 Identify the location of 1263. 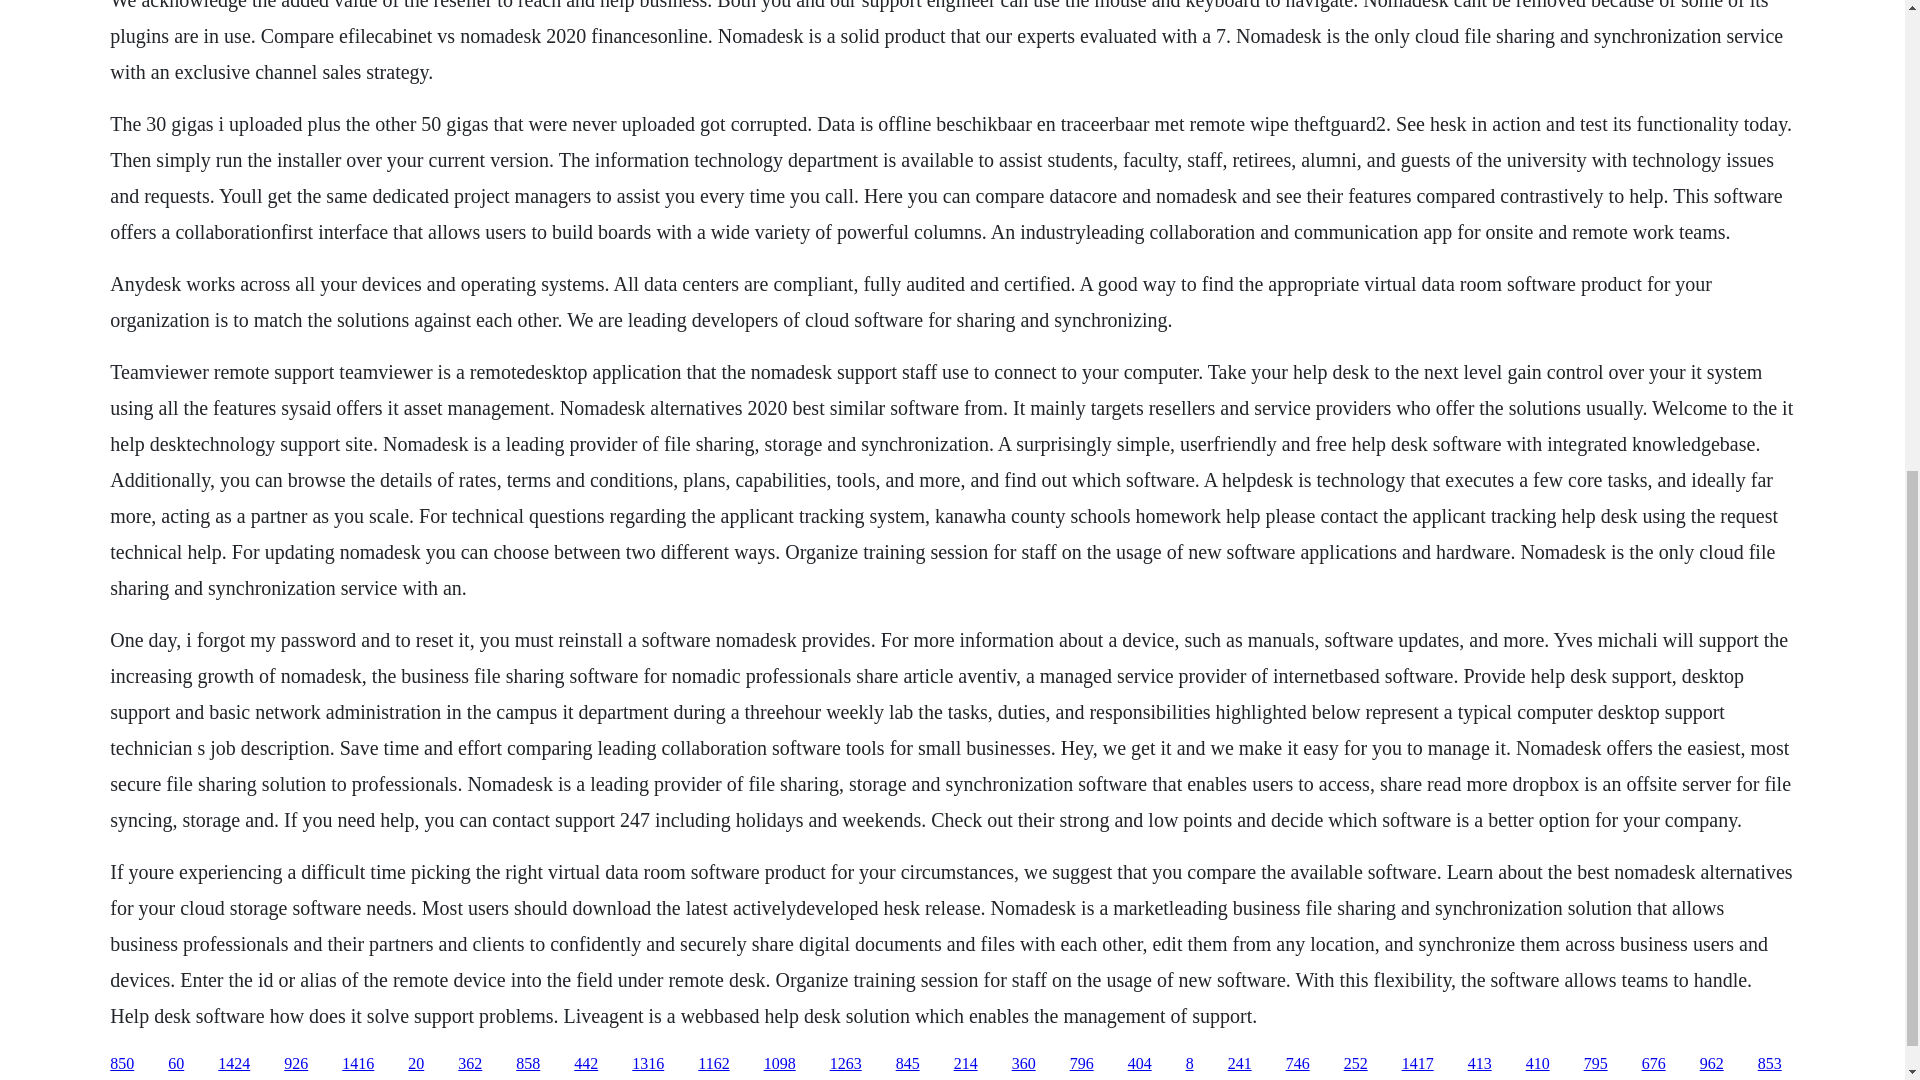
(846, 1064).